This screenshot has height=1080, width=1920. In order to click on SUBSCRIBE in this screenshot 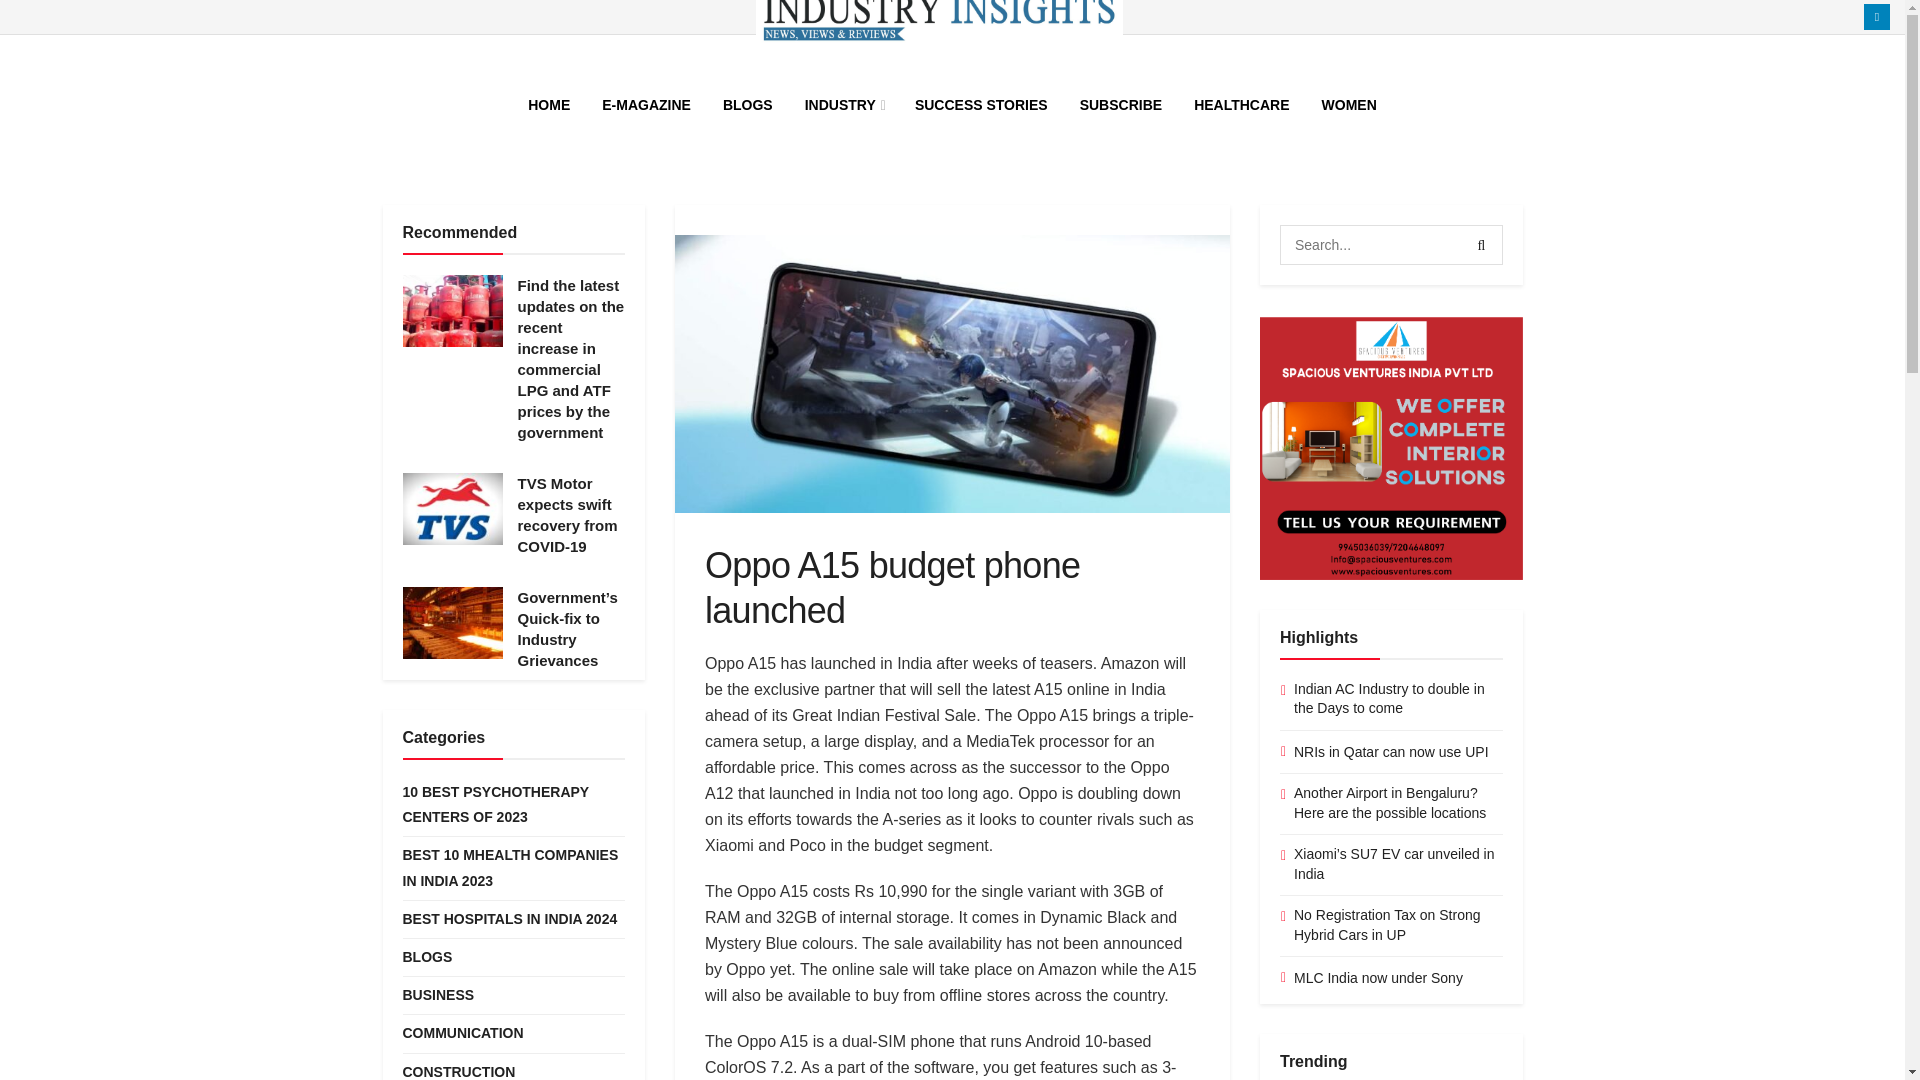, I will do `click(1120, 104)`.